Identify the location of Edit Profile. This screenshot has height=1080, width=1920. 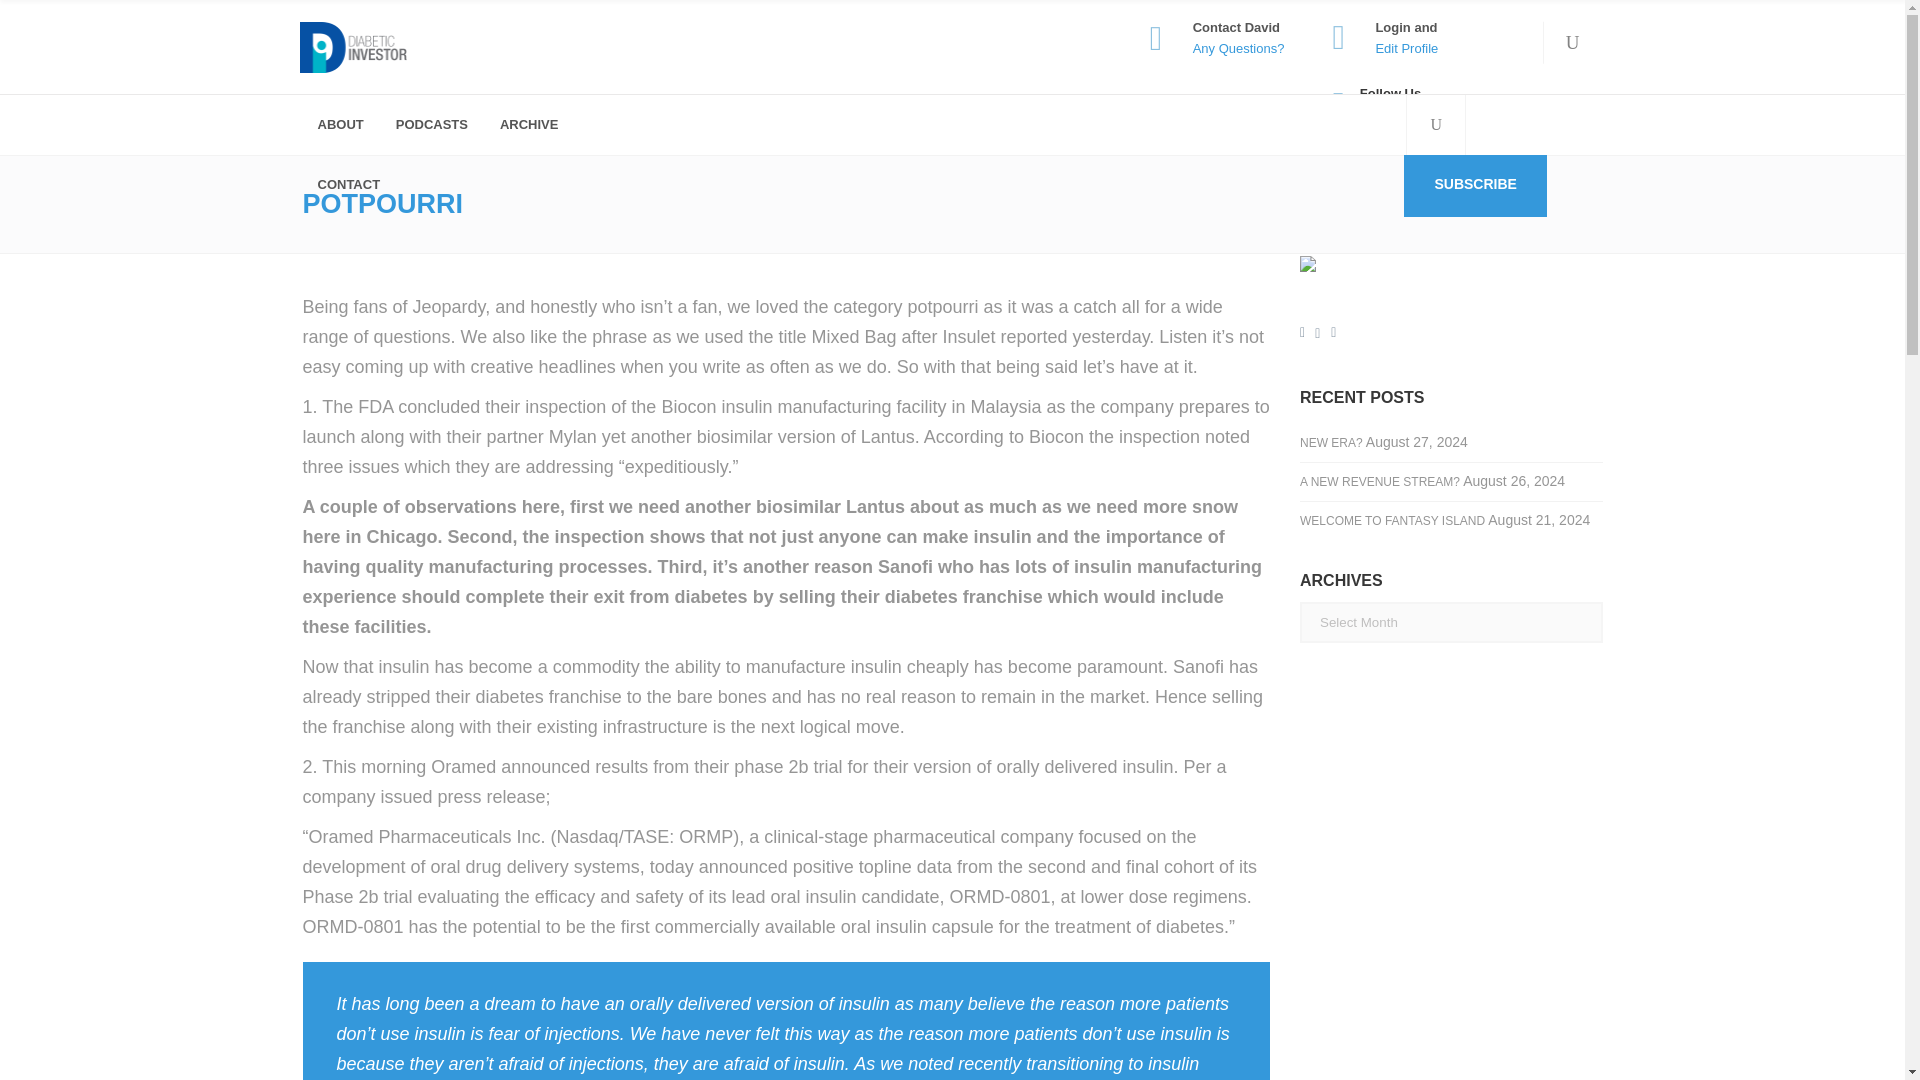
(1406, 48).